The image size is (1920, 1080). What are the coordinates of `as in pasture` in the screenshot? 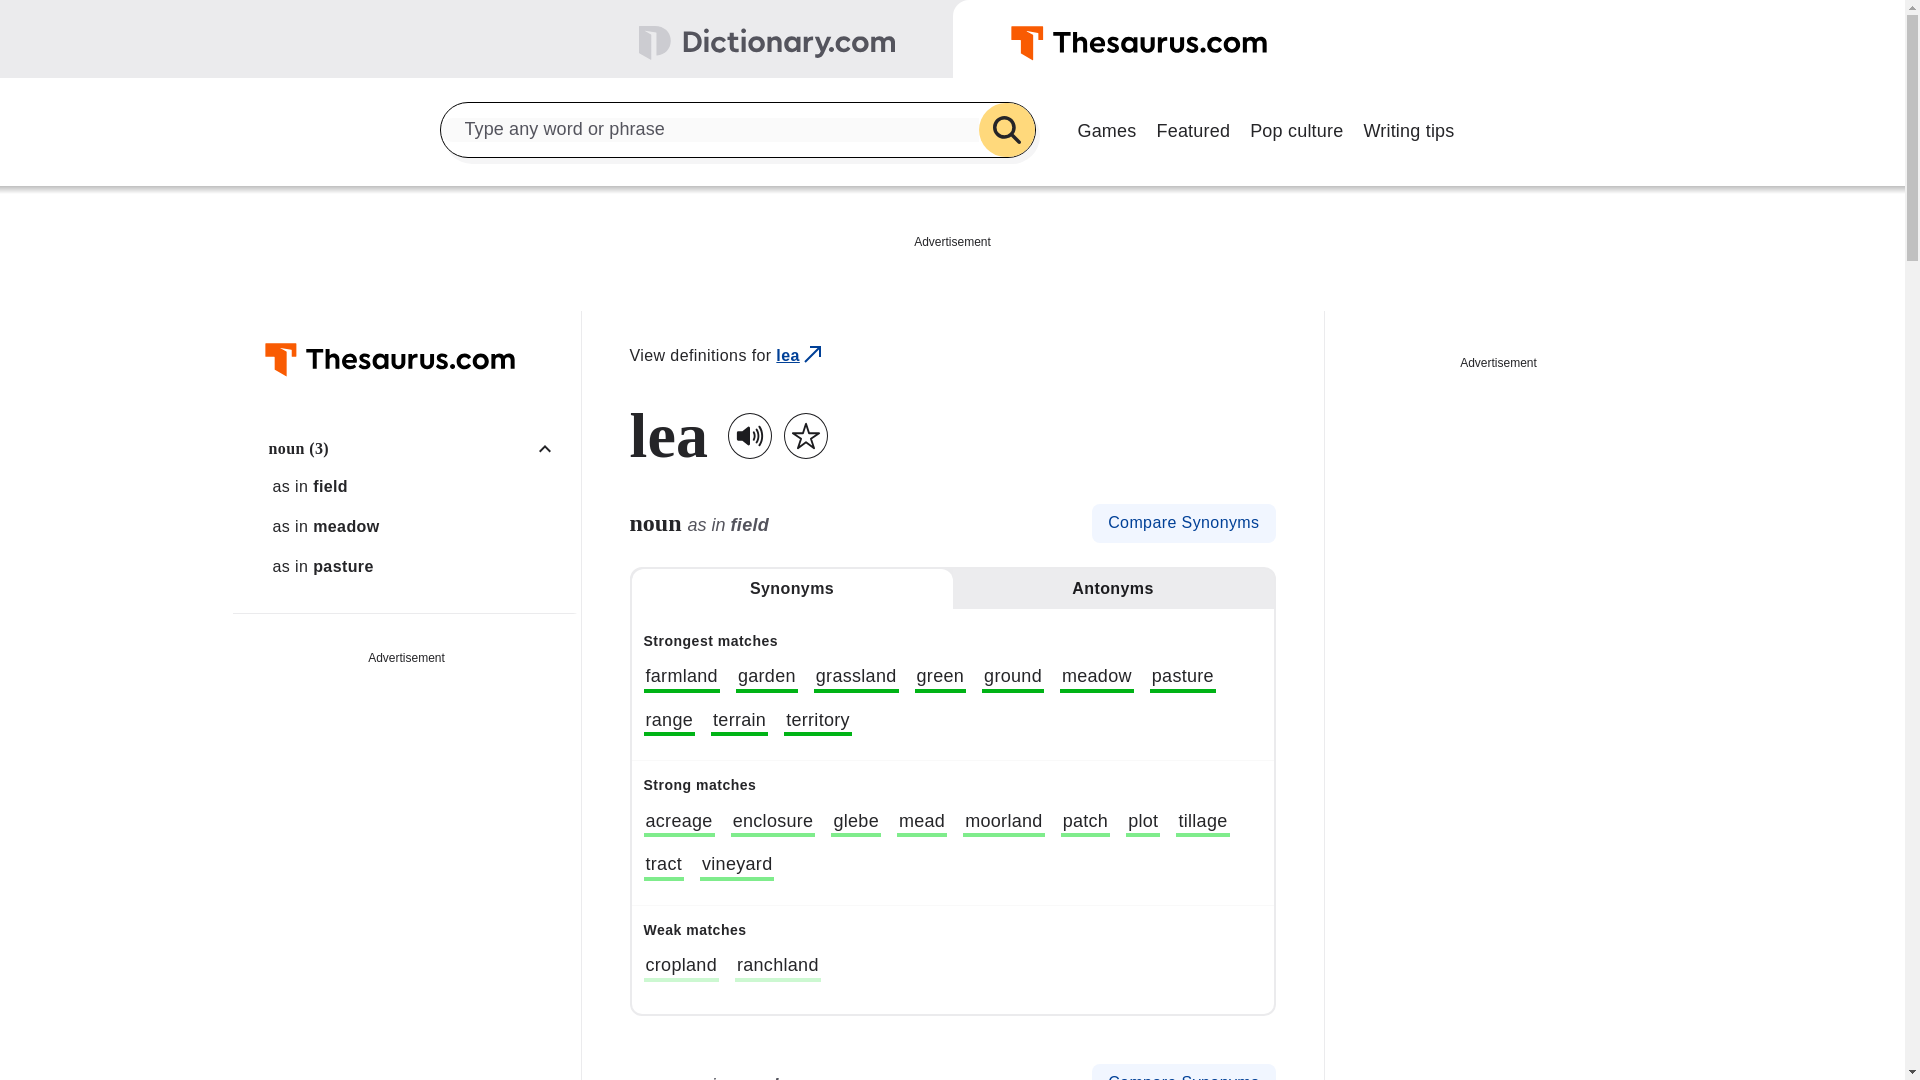 It's located at (417, 566).